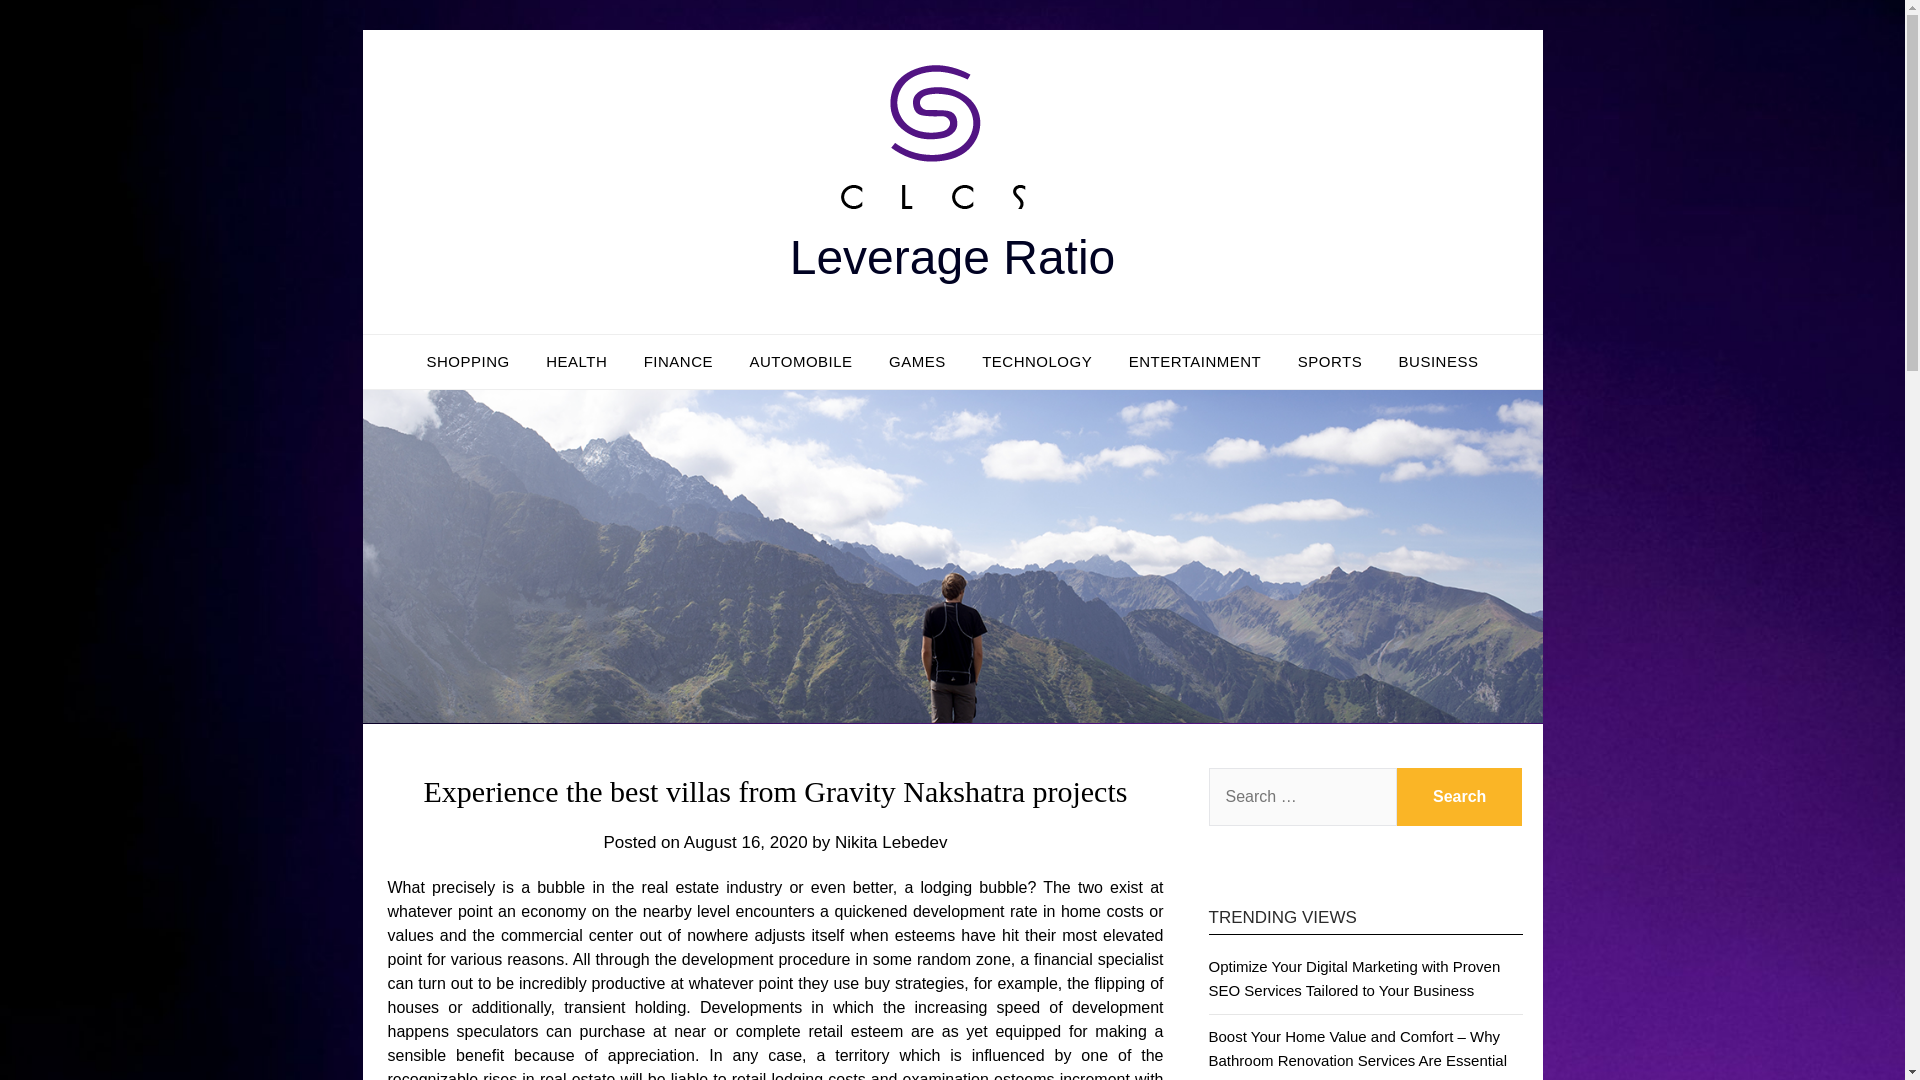 The width and height of the screenshot is (1920, 1080). Describe the element at coordinates (746, 842) in the screenshot. I see `August 16, 2020` at that location.